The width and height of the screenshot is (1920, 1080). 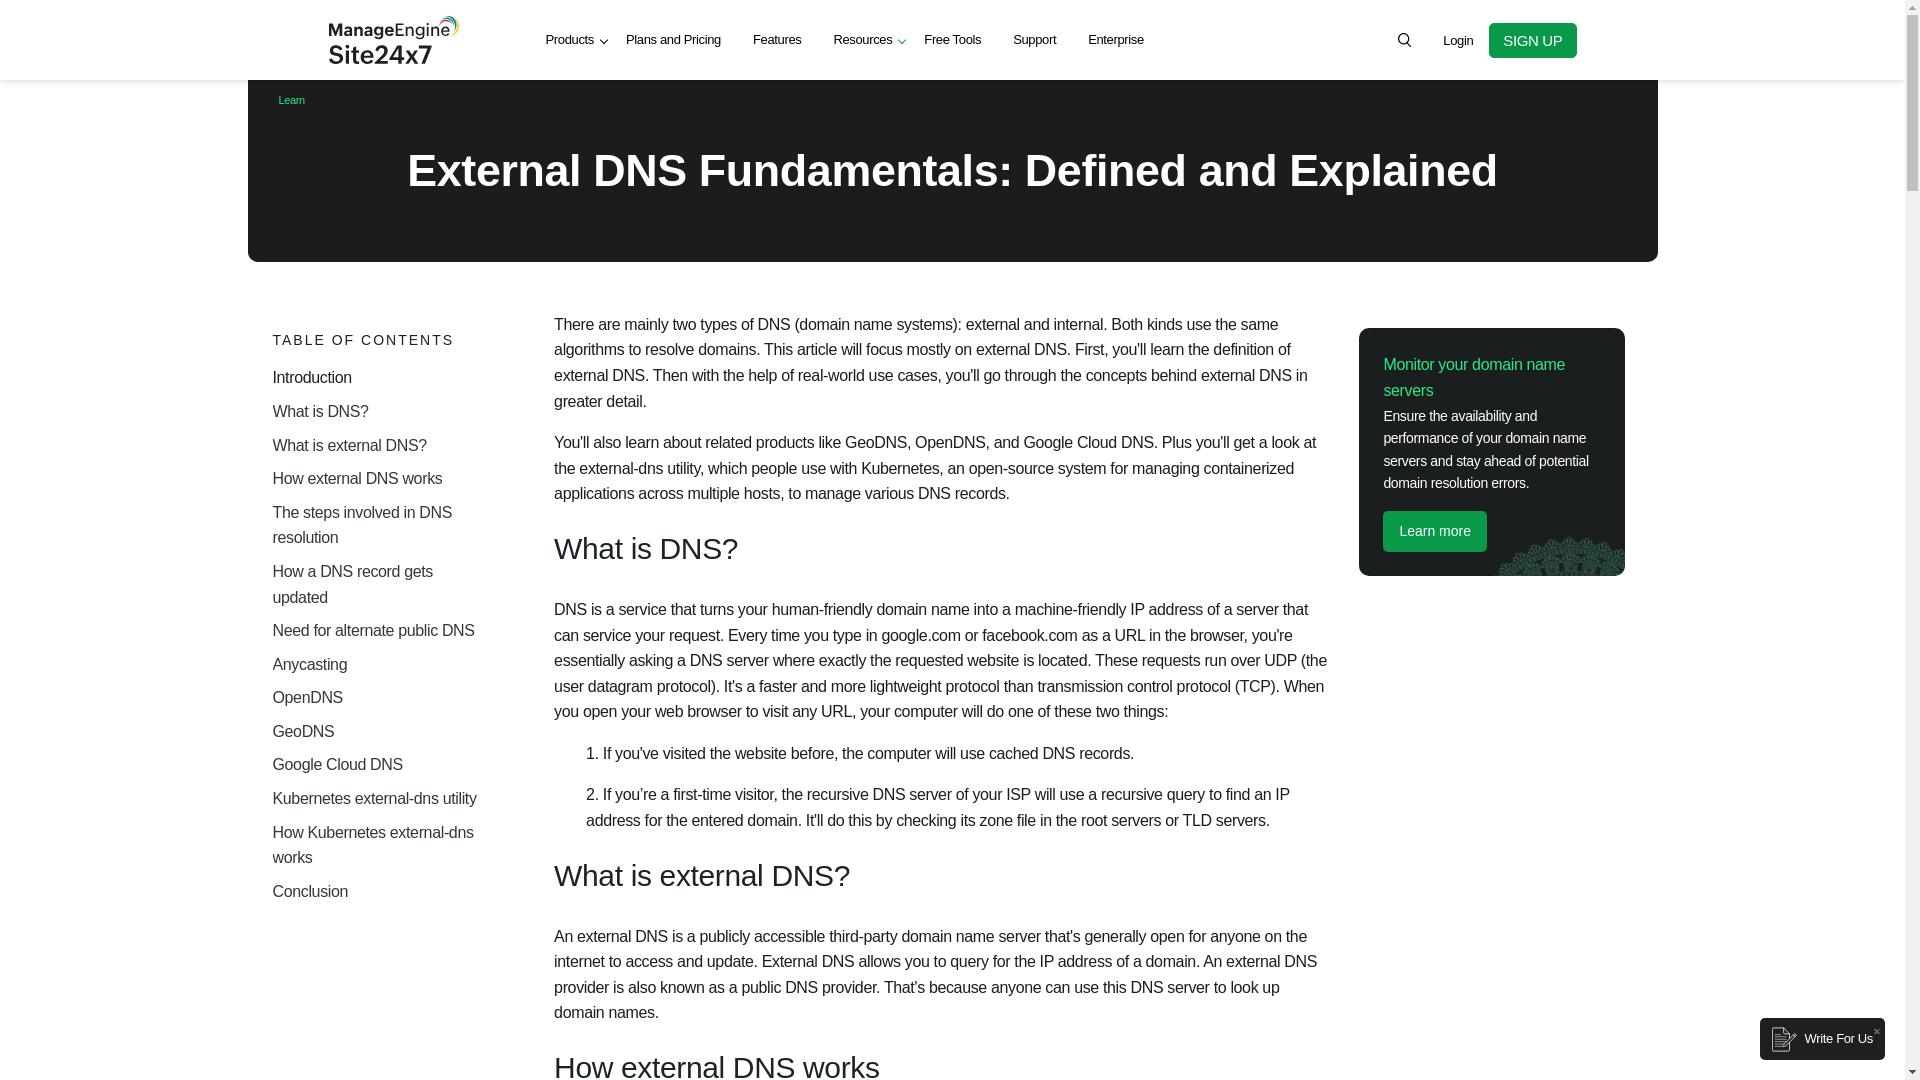 I want to click on Login, so click(x=1458, y=39).